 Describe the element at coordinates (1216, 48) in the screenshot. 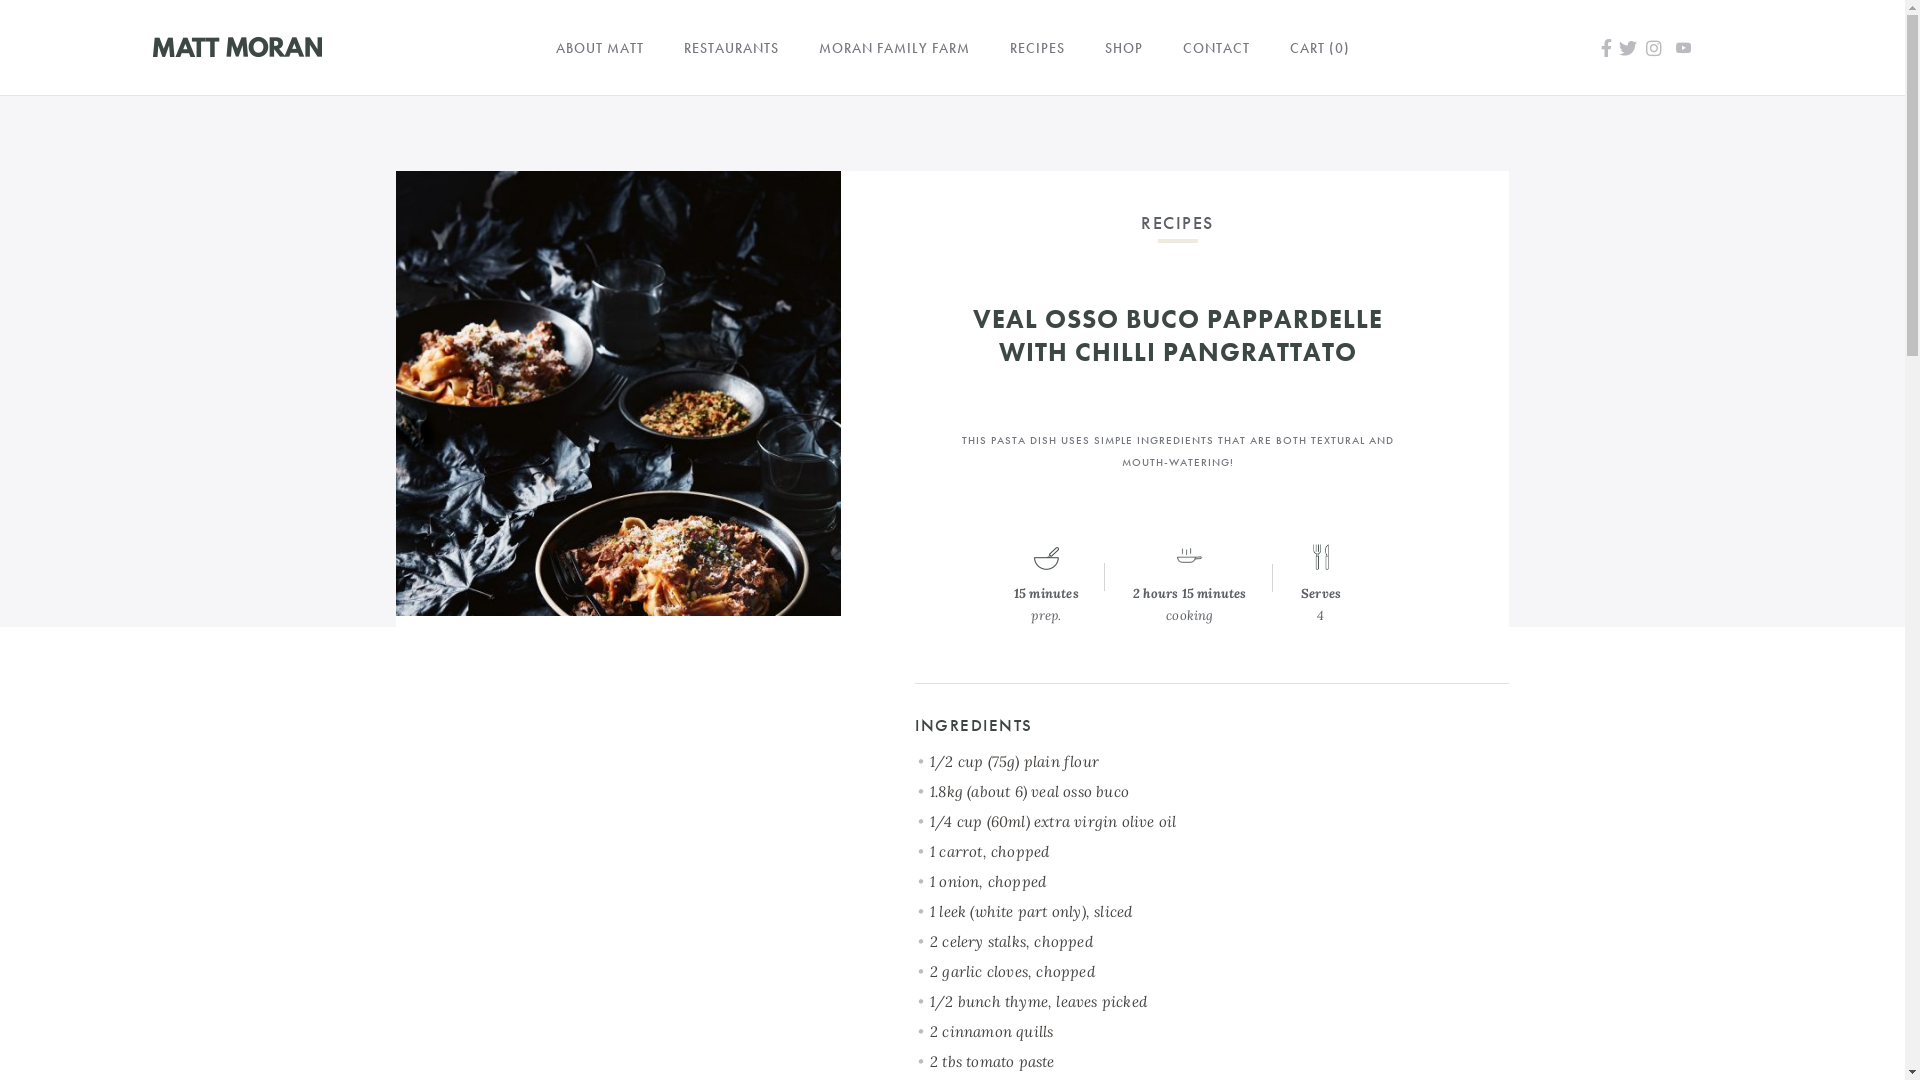

I see `CONTACT` at that location.